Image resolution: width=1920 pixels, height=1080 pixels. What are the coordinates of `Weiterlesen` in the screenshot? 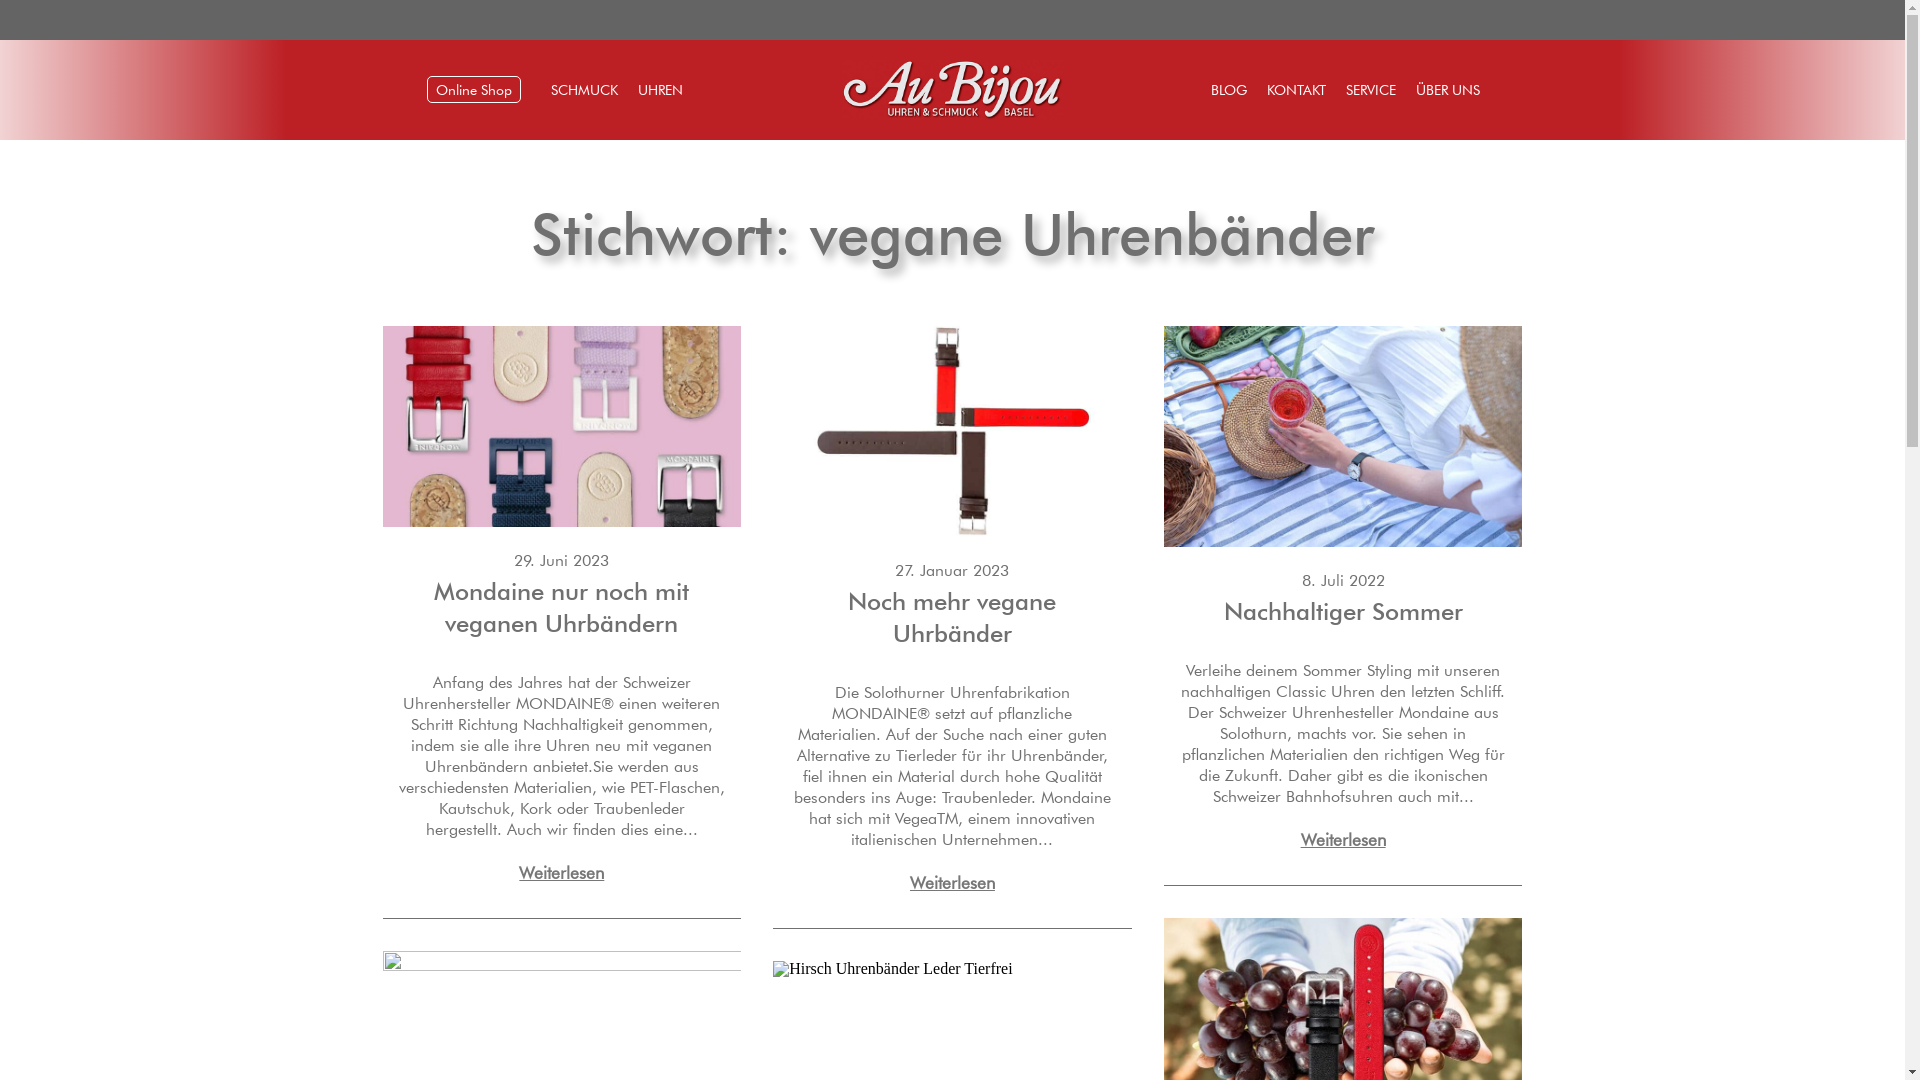 It's located at (1344, 840).